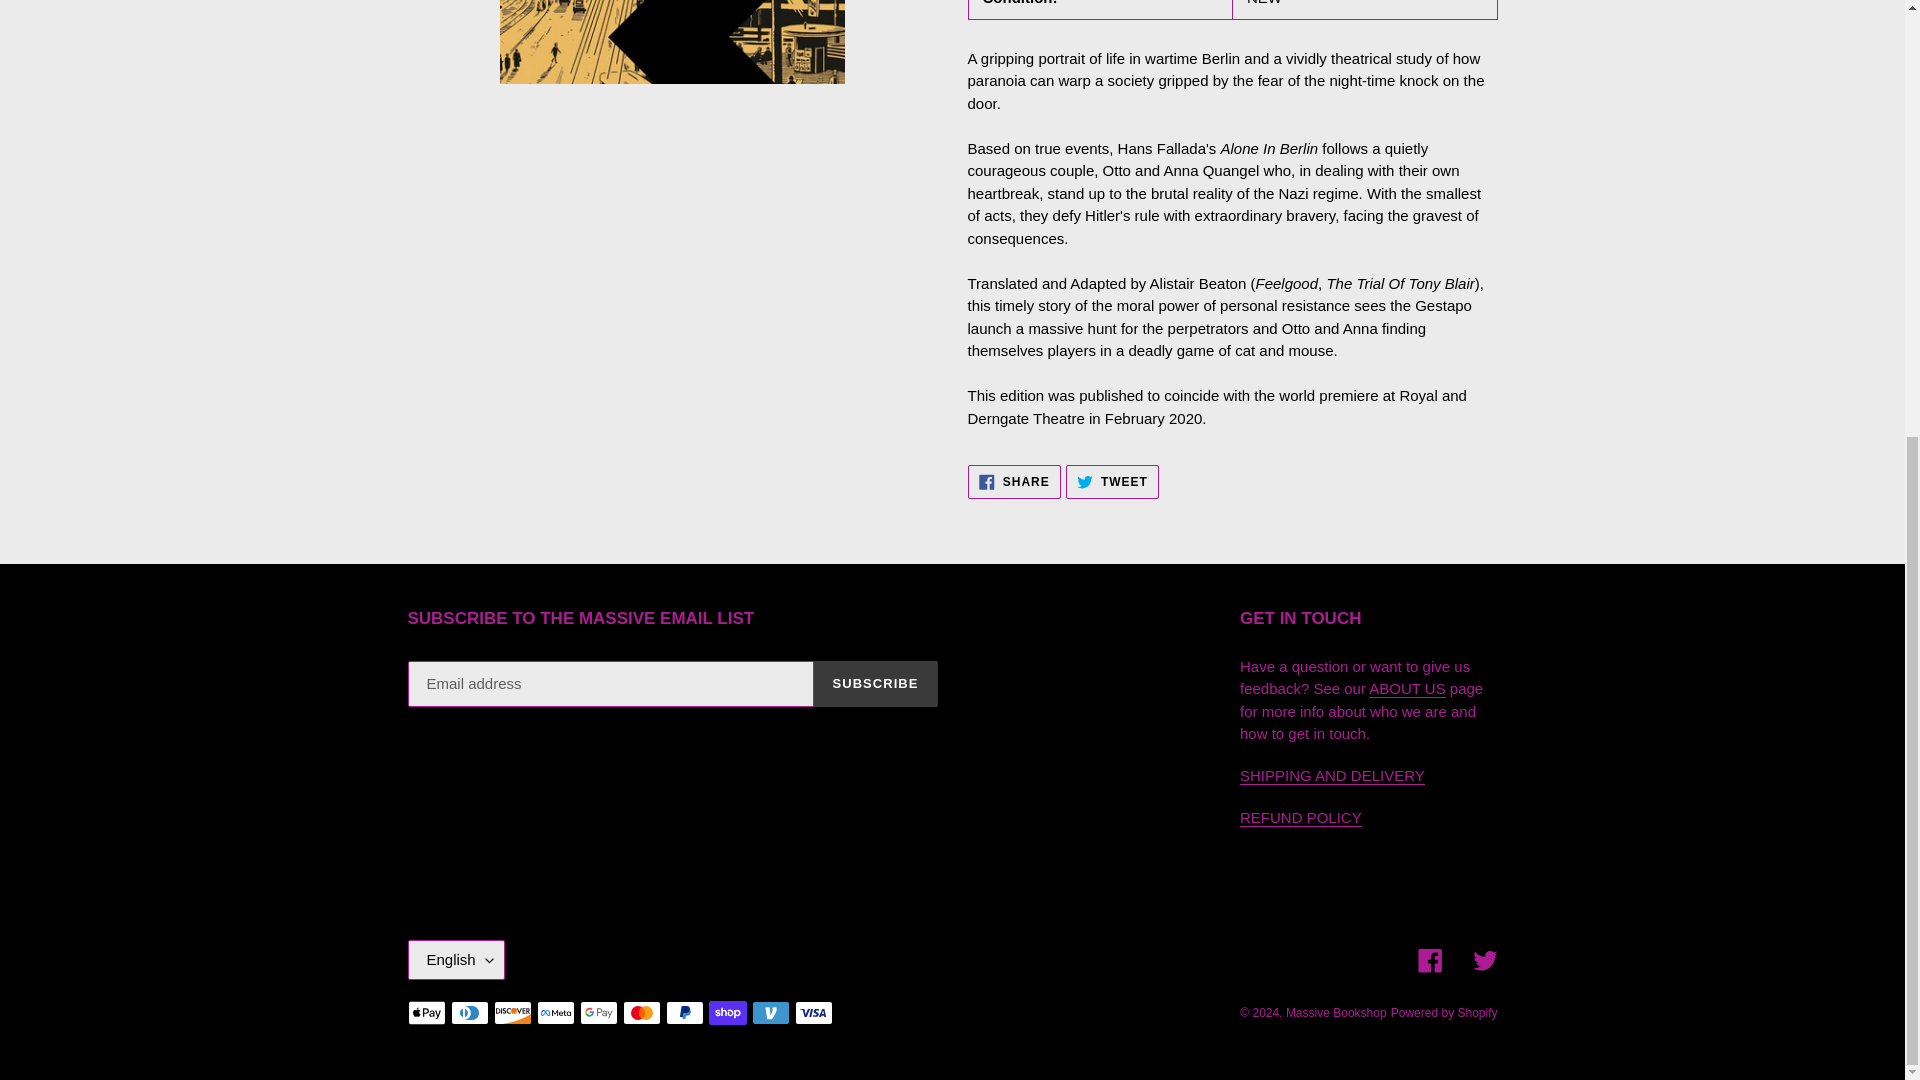 The width and height of the screenshot is (1920, 1080). I want to click on SHIPPING AND DELIVERY, so click(1332, 776).